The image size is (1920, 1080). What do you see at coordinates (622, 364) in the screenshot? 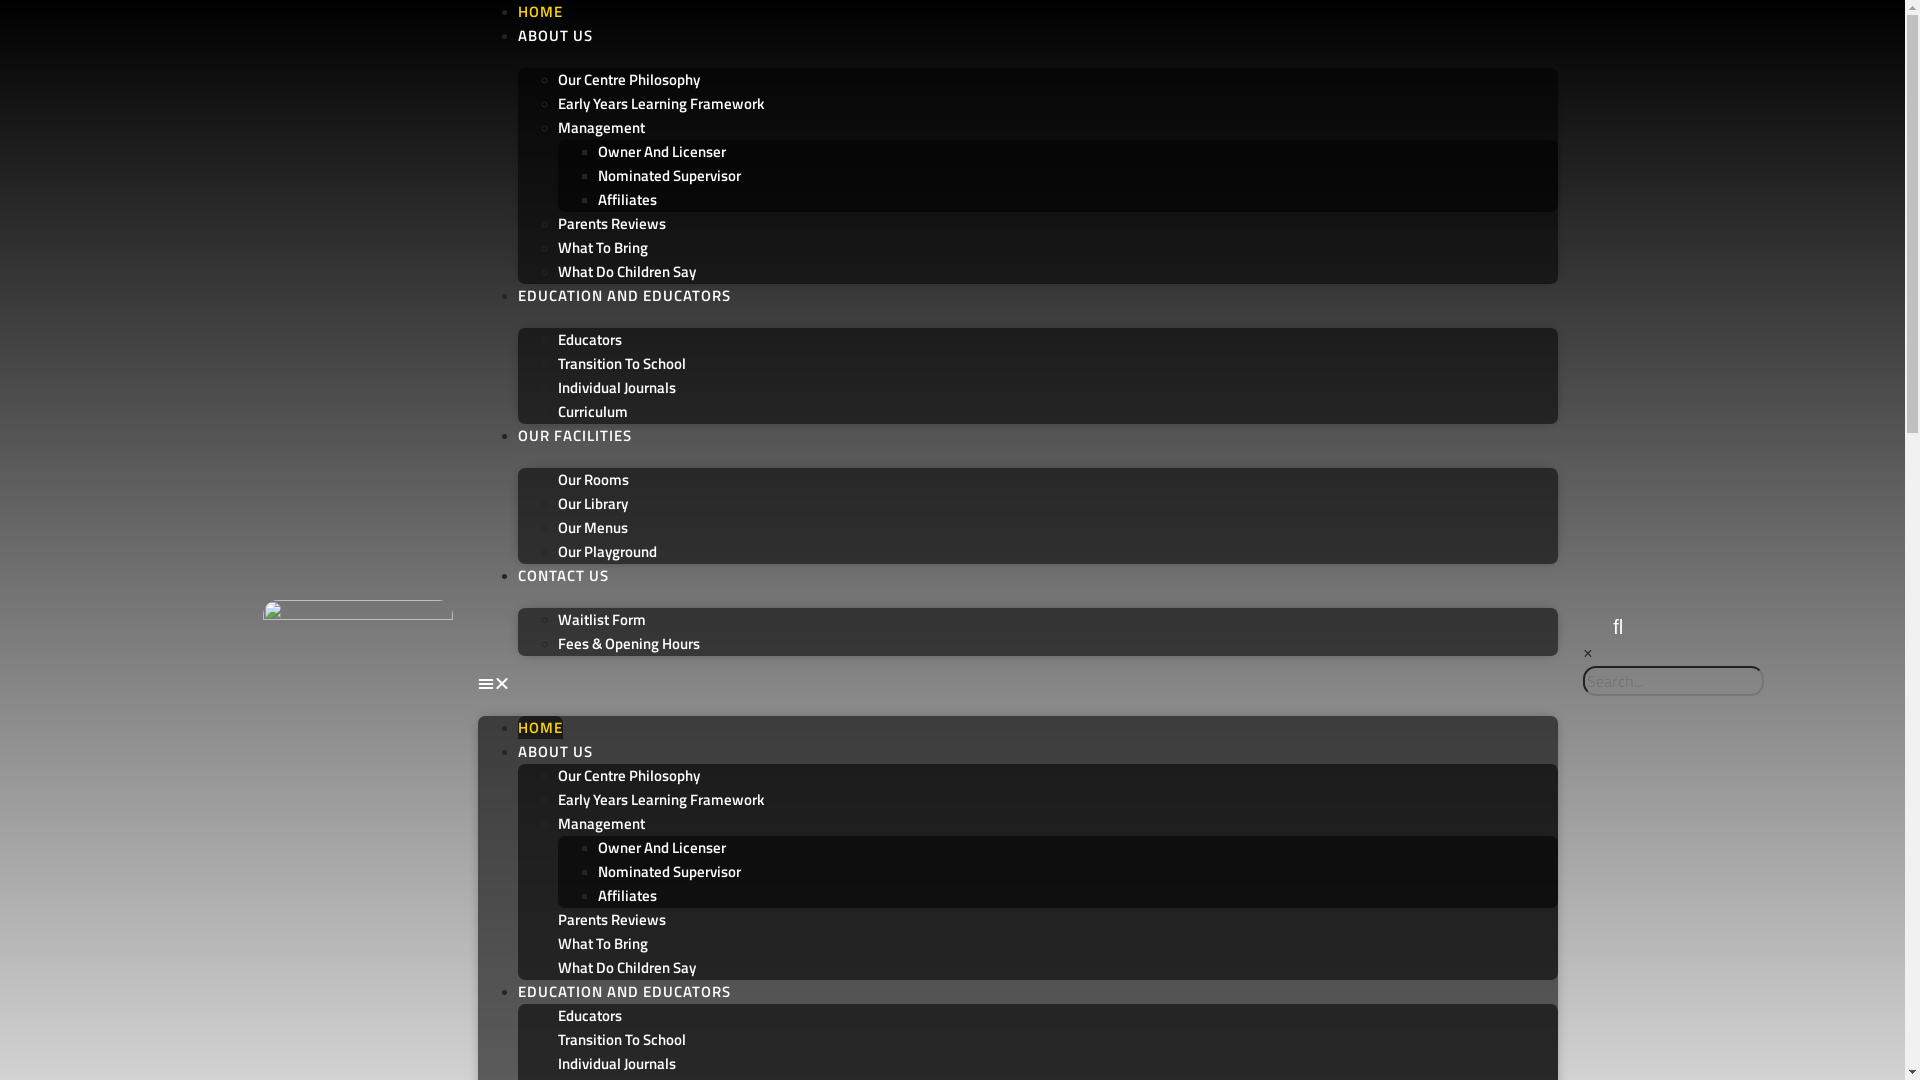
I see `Transition To School` at bounding box center [622, 364].